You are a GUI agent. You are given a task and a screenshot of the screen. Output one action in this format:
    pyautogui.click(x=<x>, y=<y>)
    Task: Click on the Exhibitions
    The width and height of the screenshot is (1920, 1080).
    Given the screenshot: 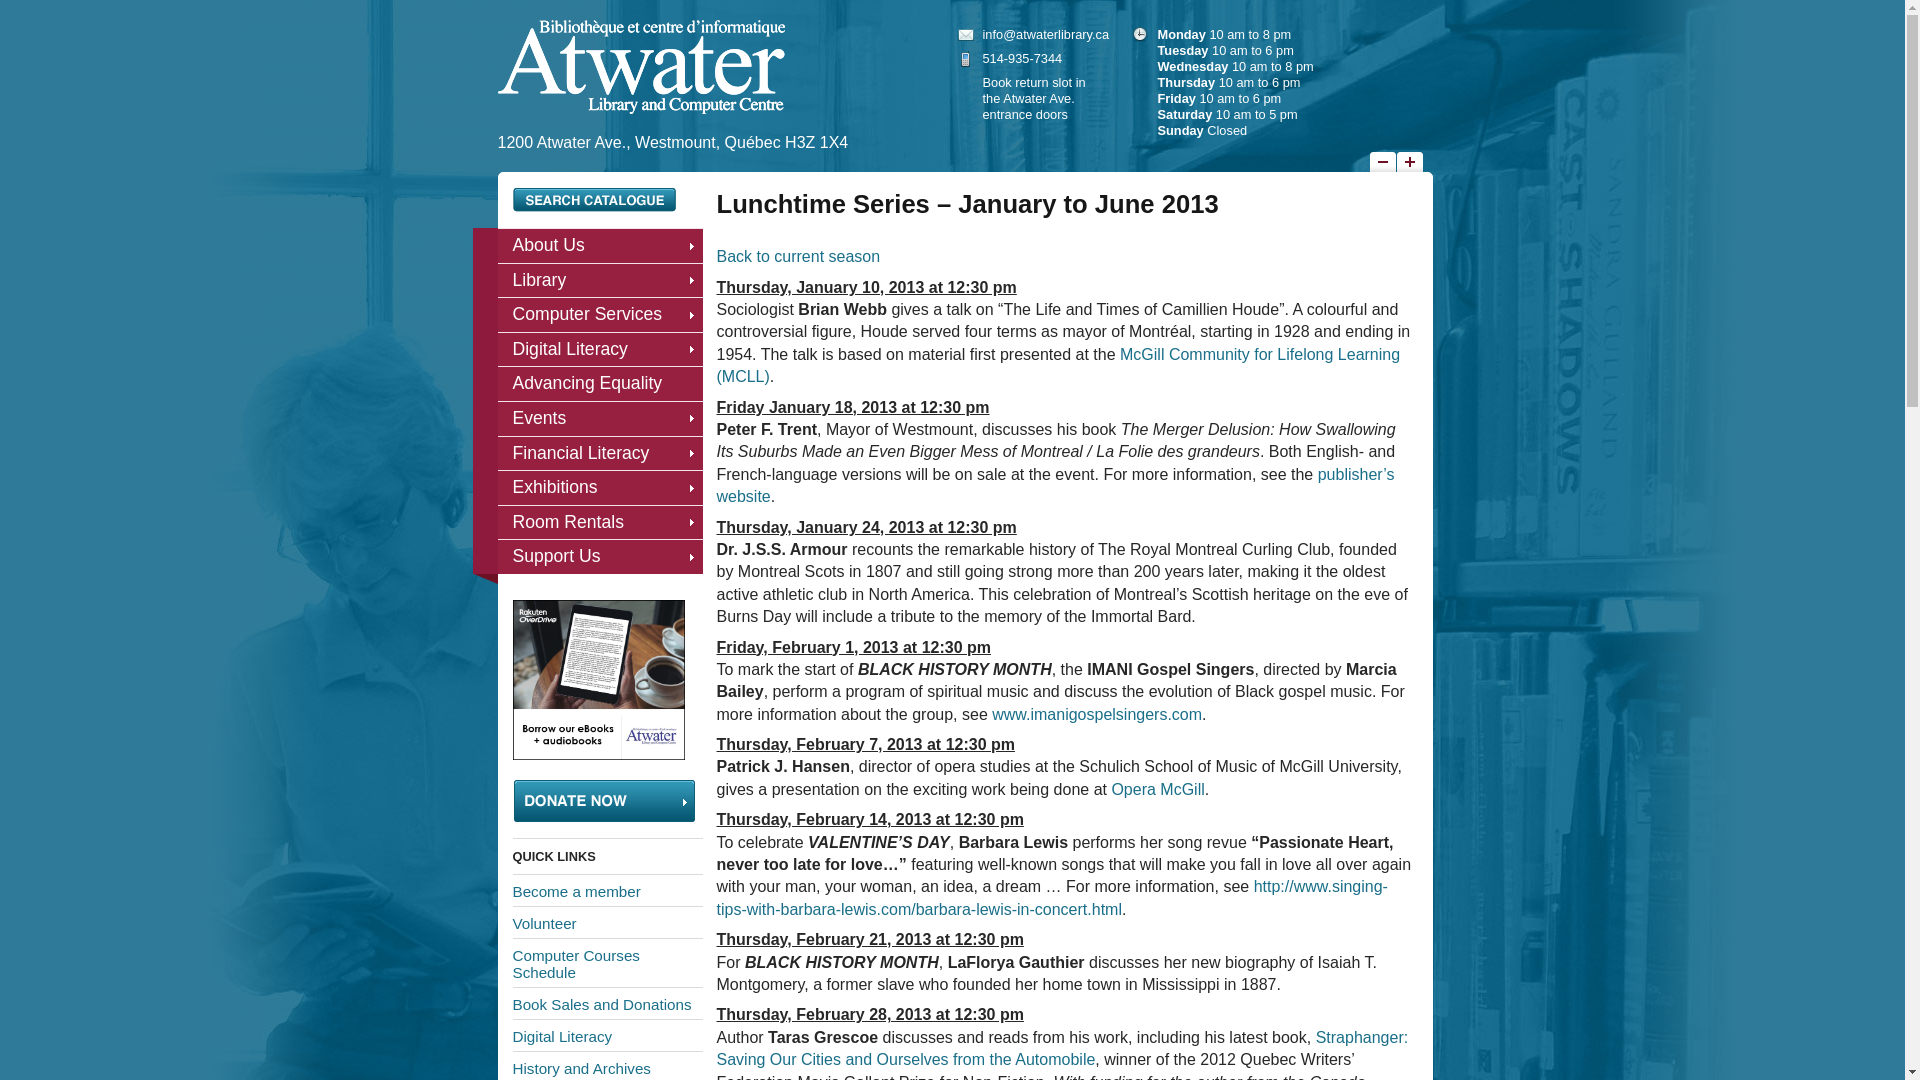 What is the action you would take?
    pyautogui.click(x=600, y=488)
    